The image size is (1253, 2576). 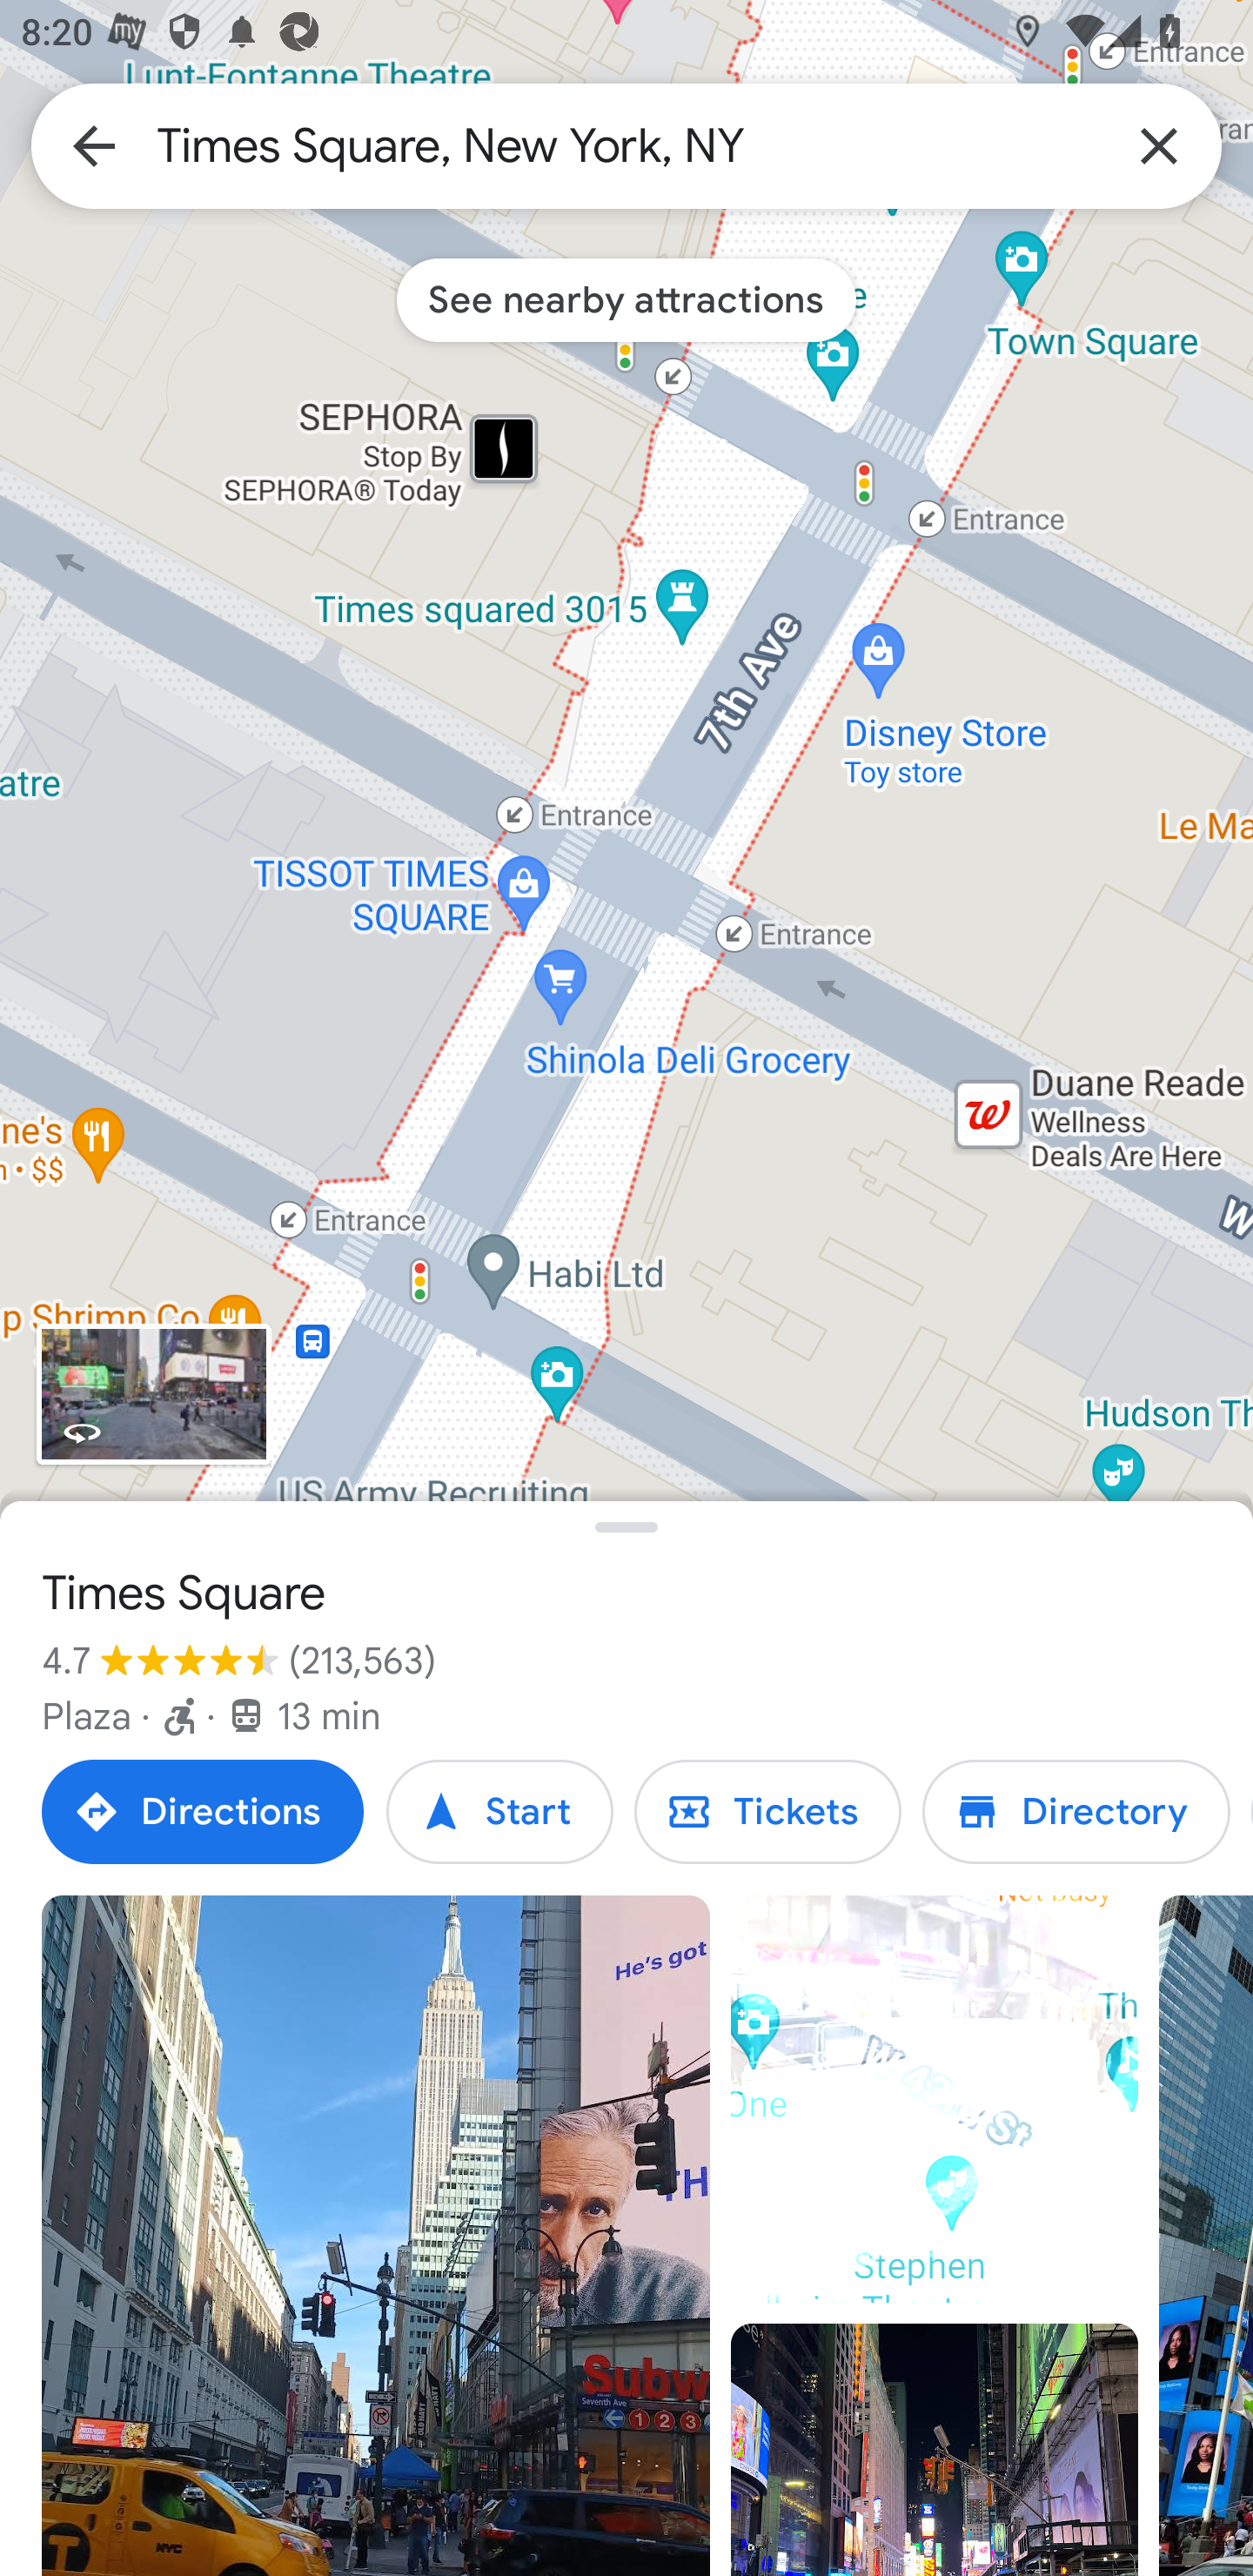 What do you see at coordinates (376, 2236) in the screenshot?
I see `Photo` at bounding box center [376, 2236].